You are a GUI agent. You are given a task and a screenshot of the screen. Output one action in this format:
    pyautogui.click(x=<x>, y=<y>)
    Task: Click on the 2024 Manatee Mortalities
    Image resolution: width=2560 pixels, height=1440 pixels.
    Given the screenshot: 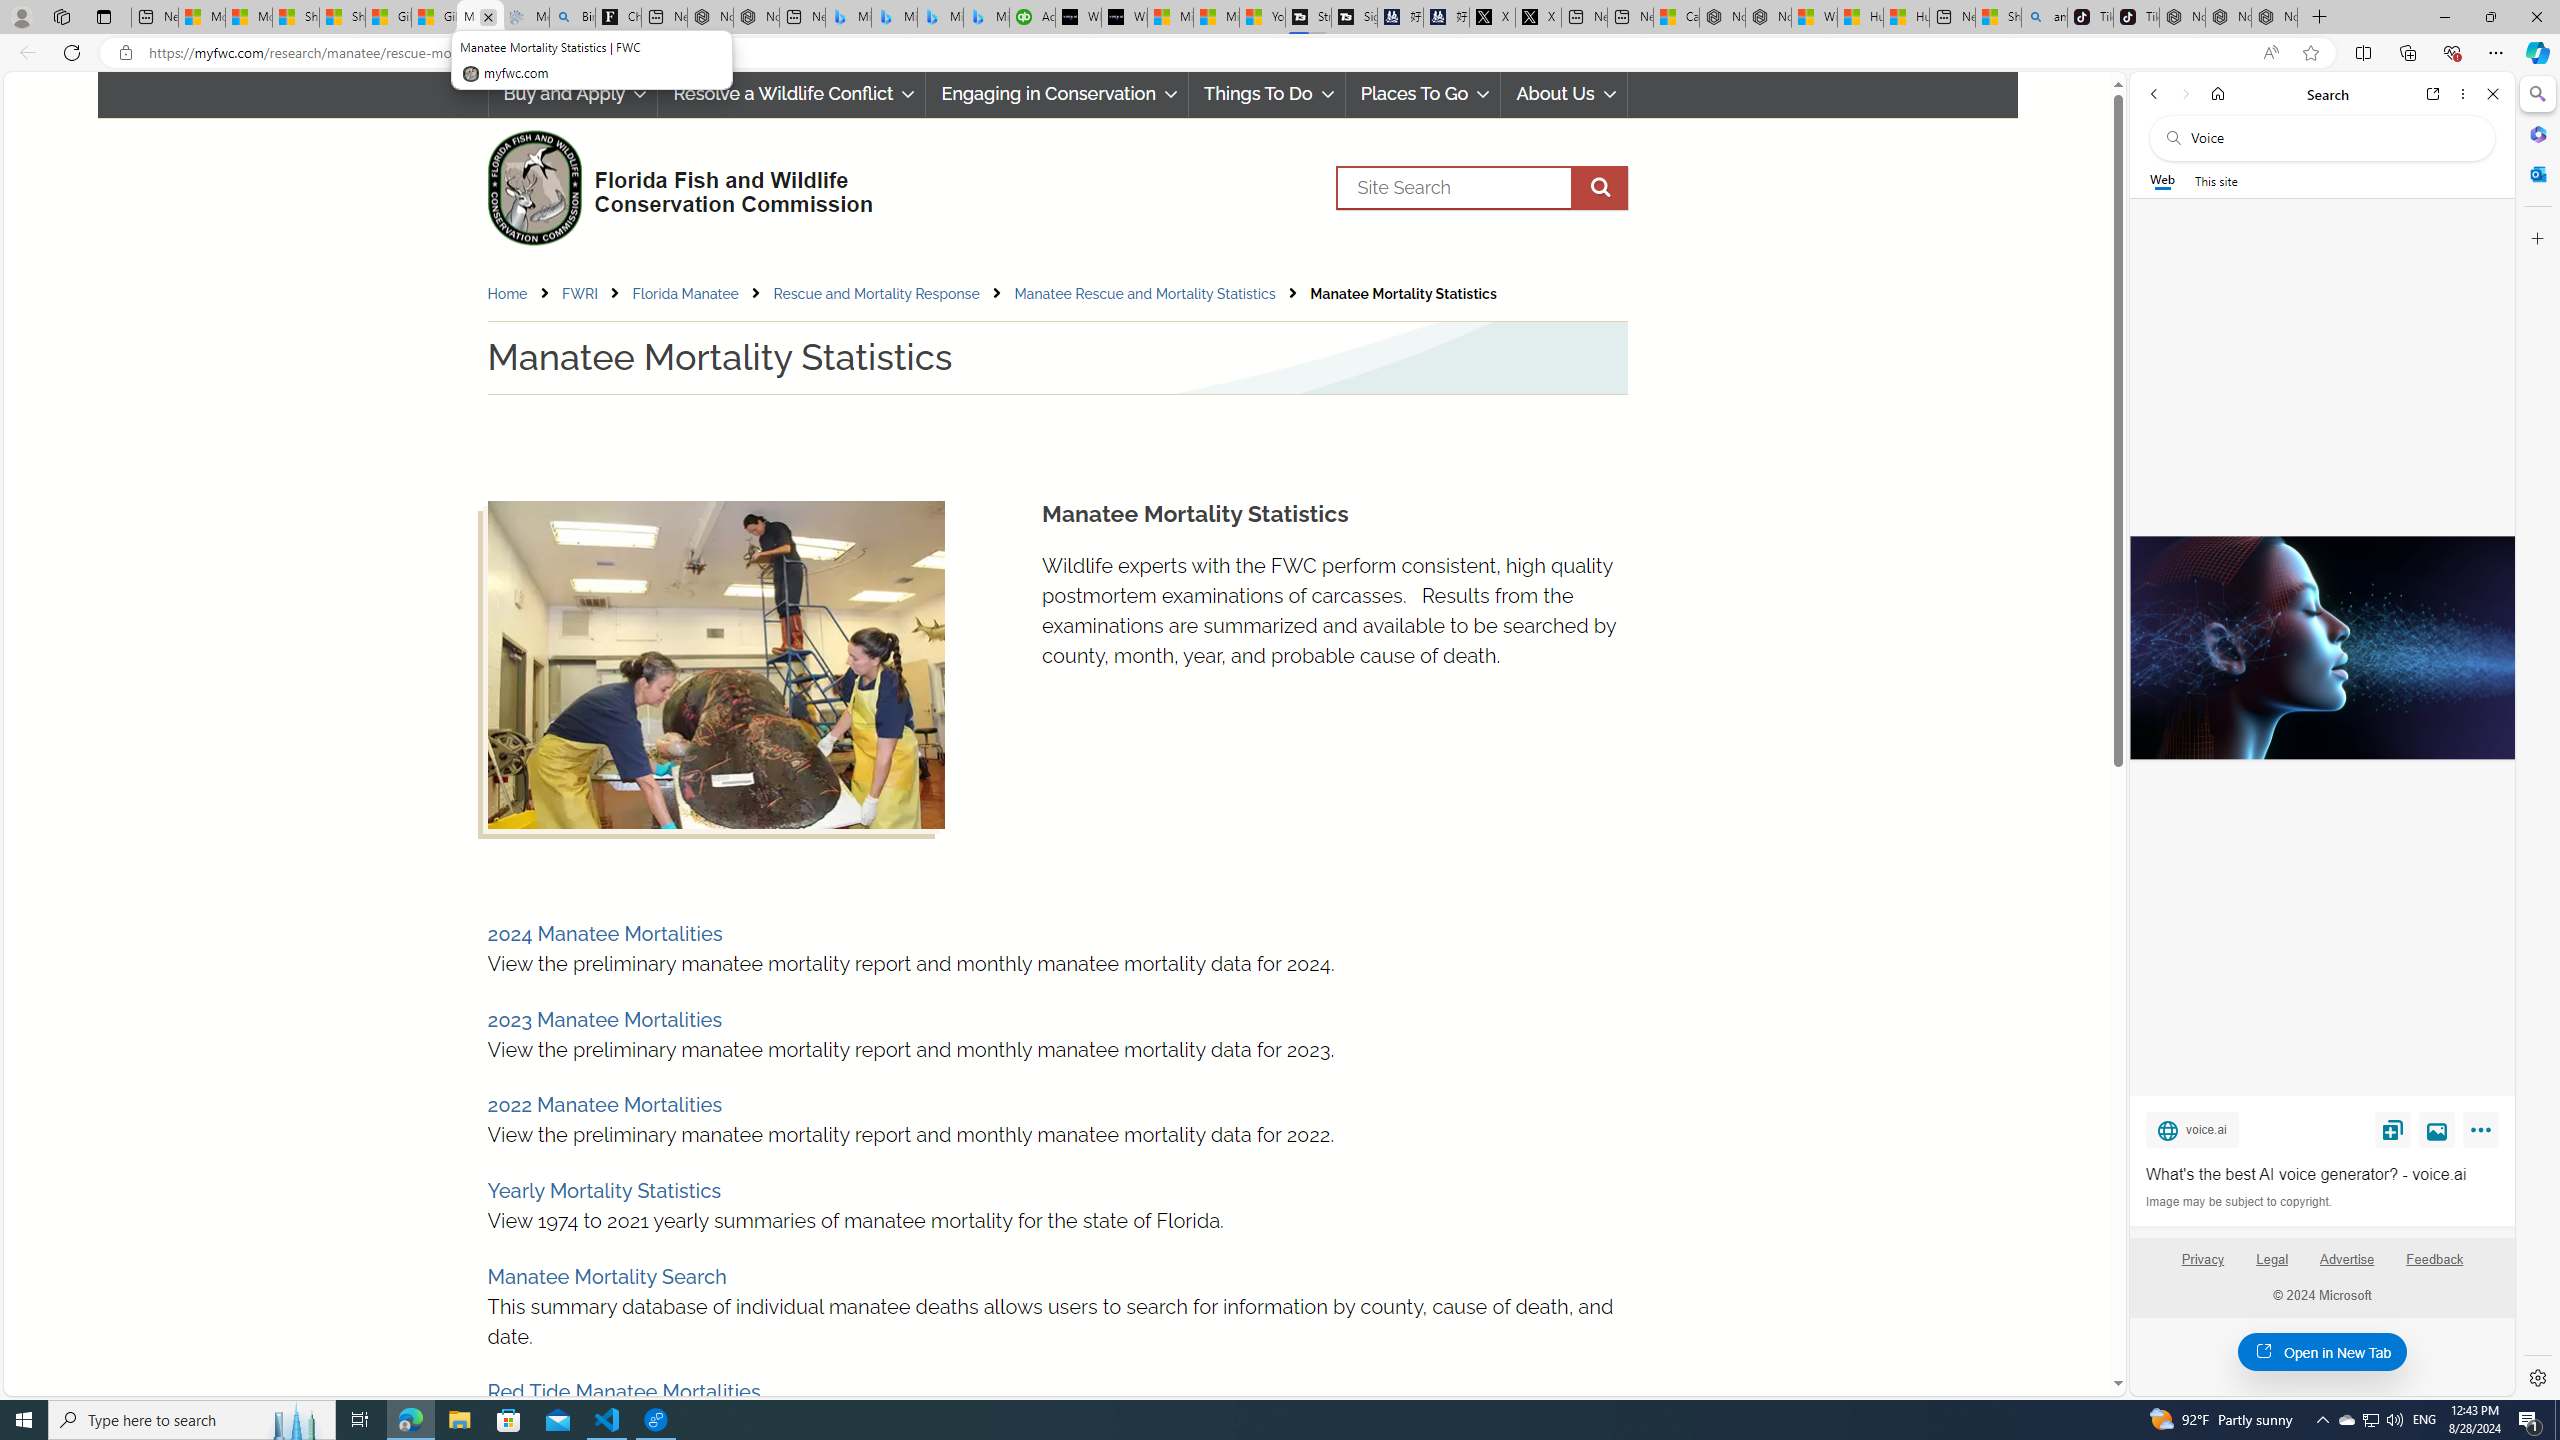 What is the action you would take?
    pyautogui.click(x=604, y=934)
    